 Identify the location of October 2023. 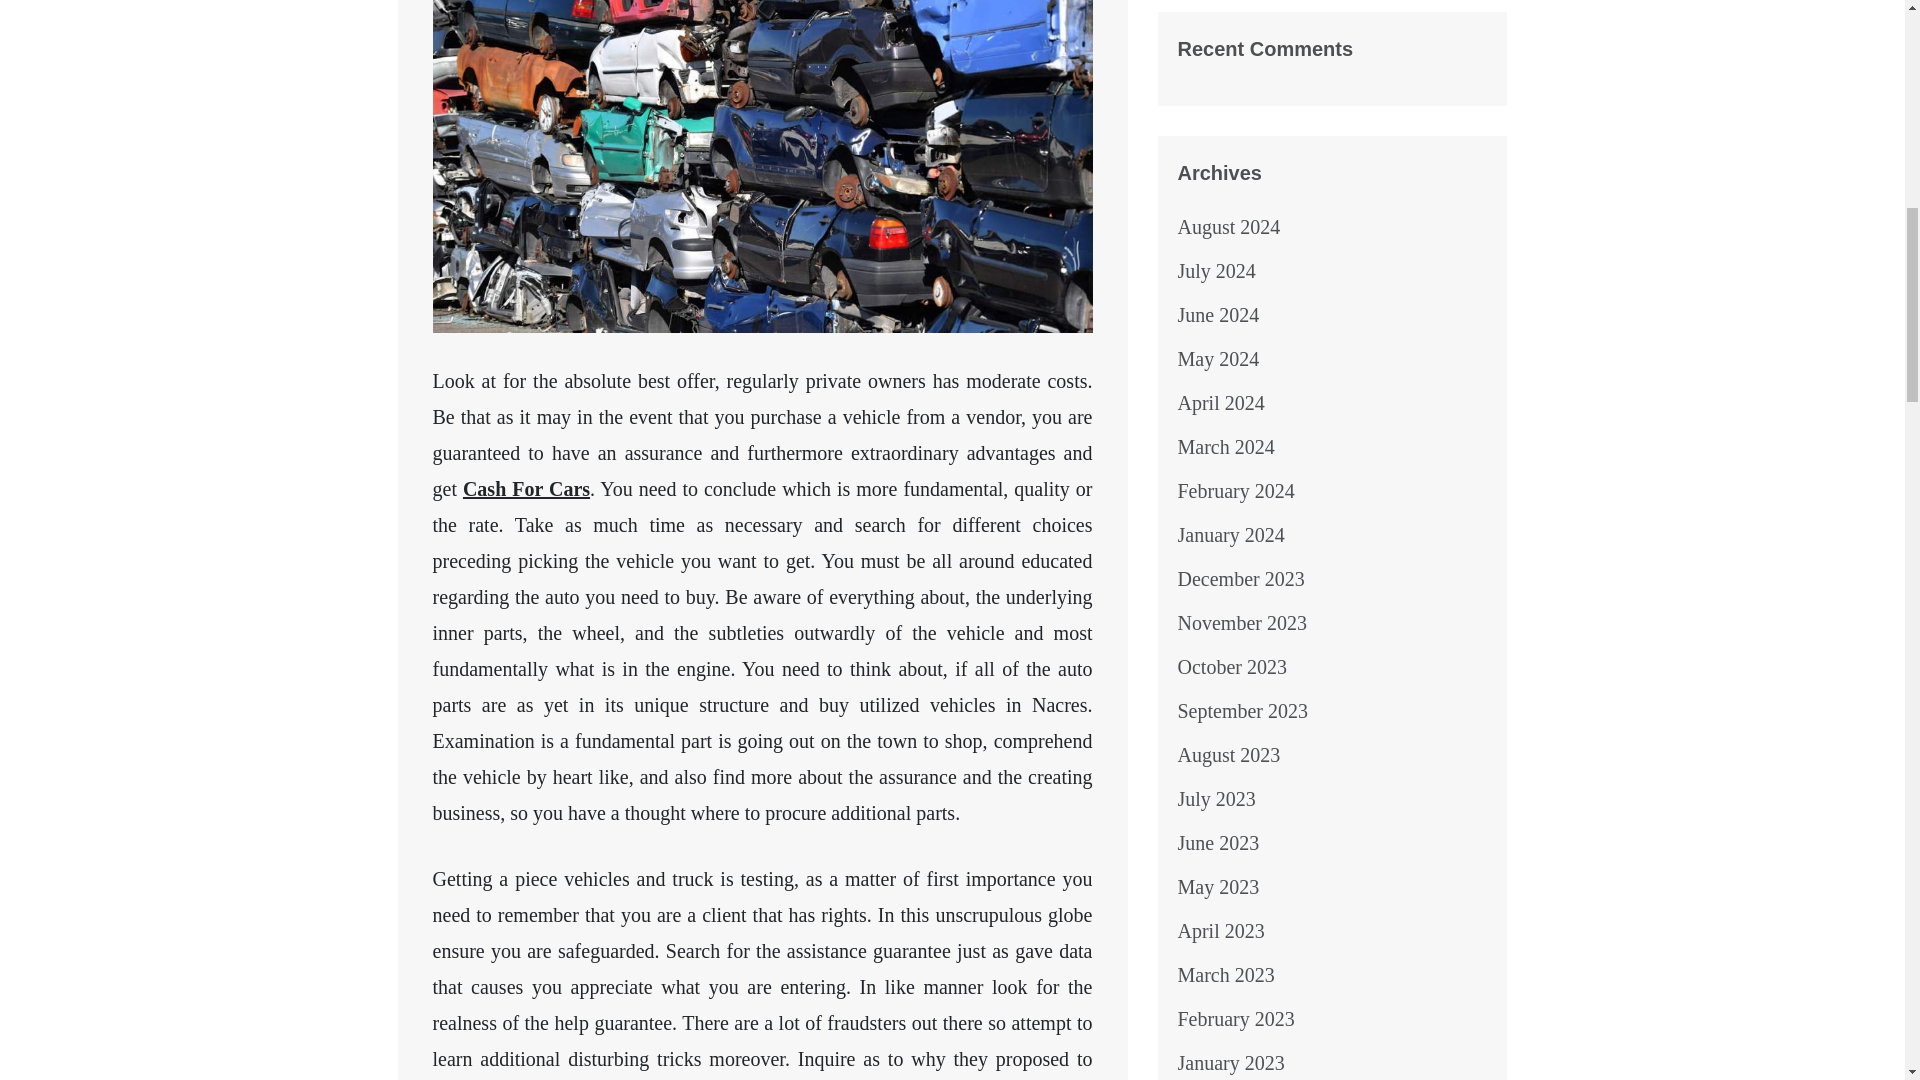
(1232, 666).